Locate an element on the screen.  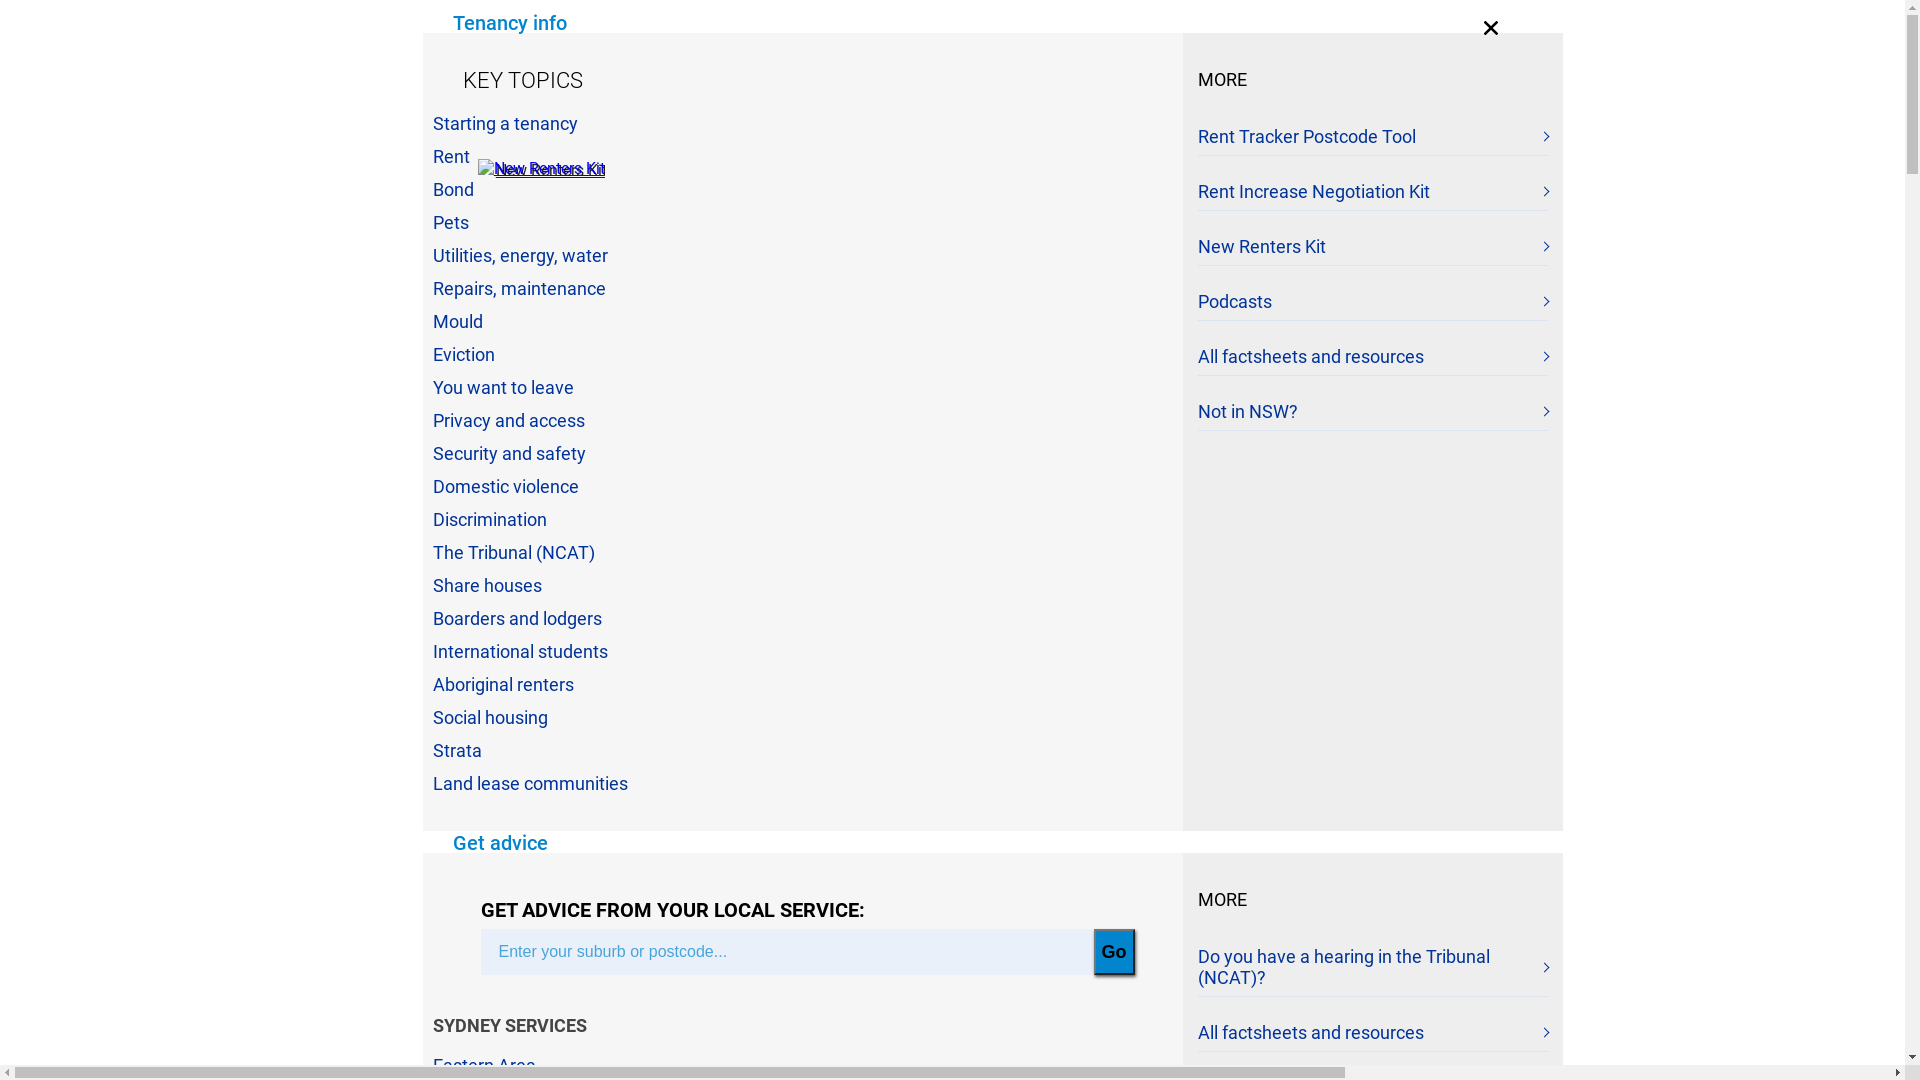
Domestic violence is located at coordinates (505, 486).